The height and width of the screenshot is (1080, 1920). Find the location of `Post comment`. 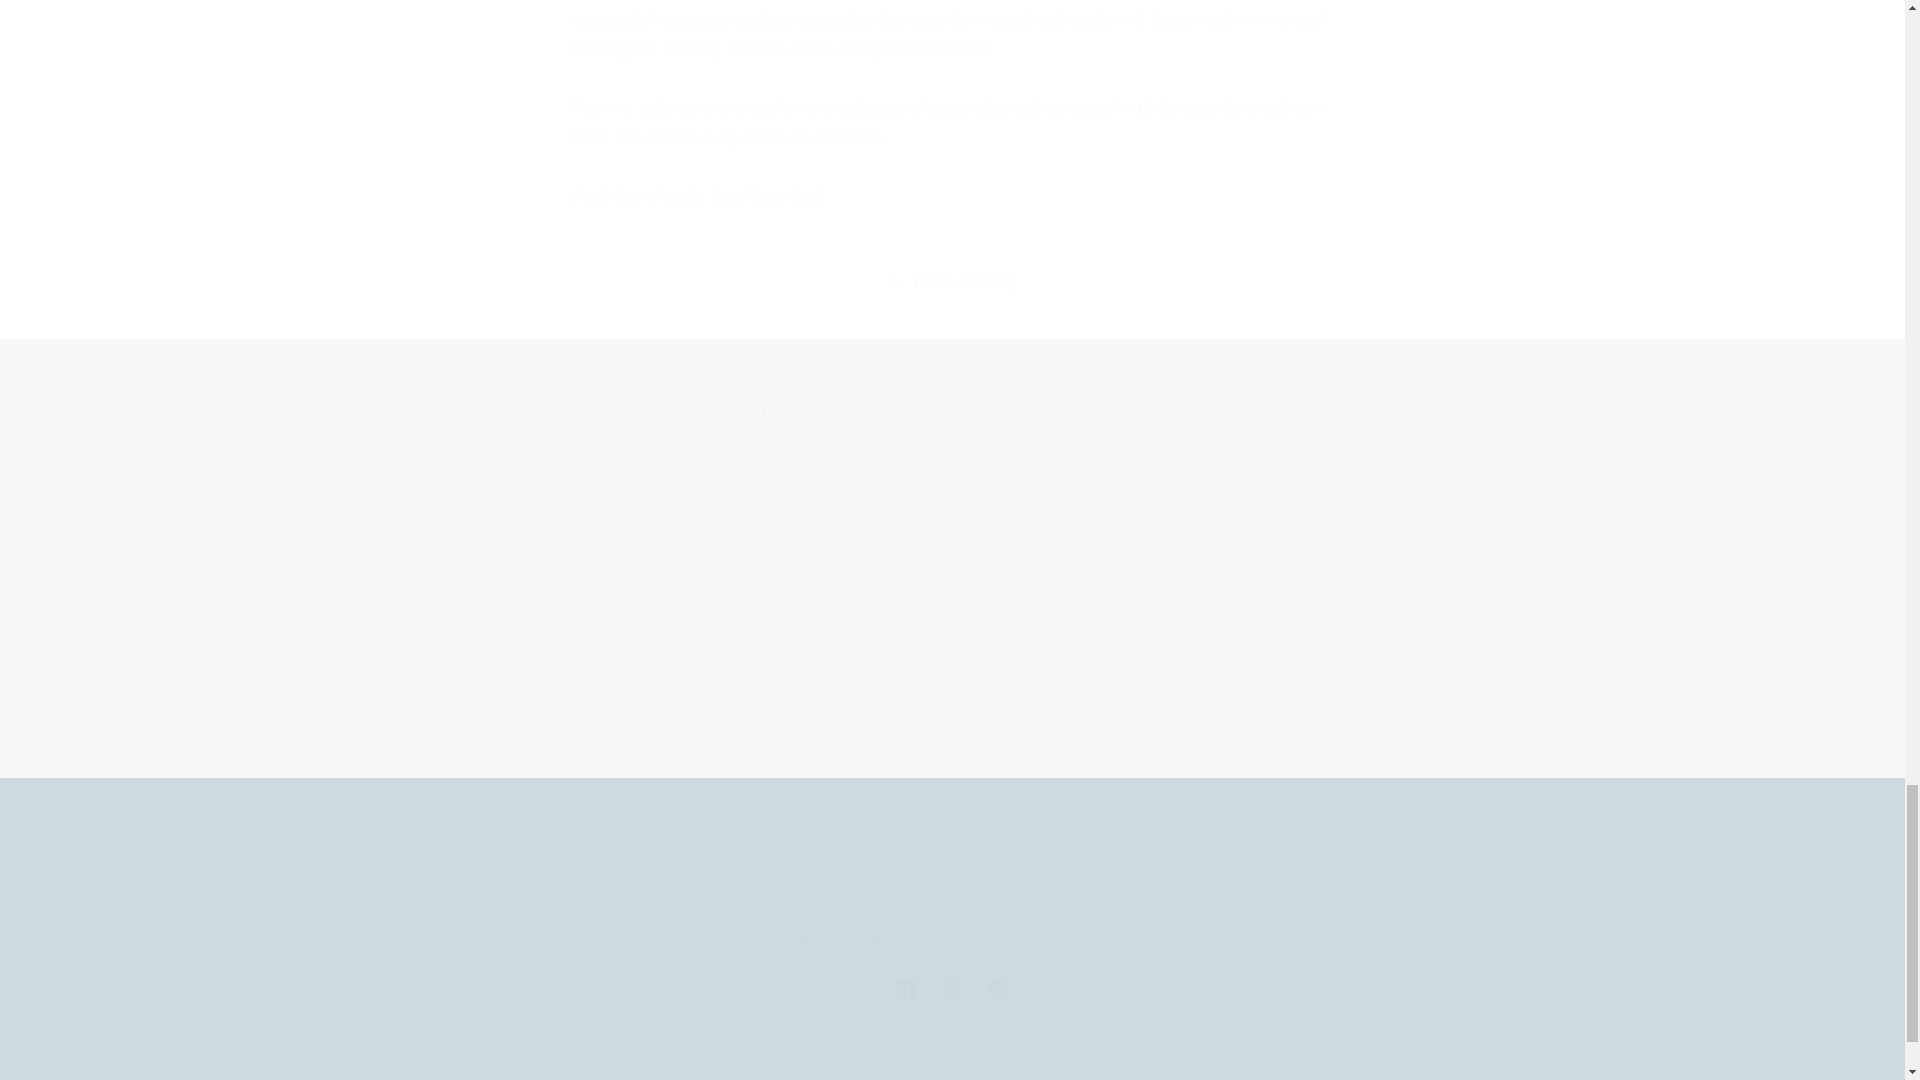

Post comment is located at coordinates (658, 737).